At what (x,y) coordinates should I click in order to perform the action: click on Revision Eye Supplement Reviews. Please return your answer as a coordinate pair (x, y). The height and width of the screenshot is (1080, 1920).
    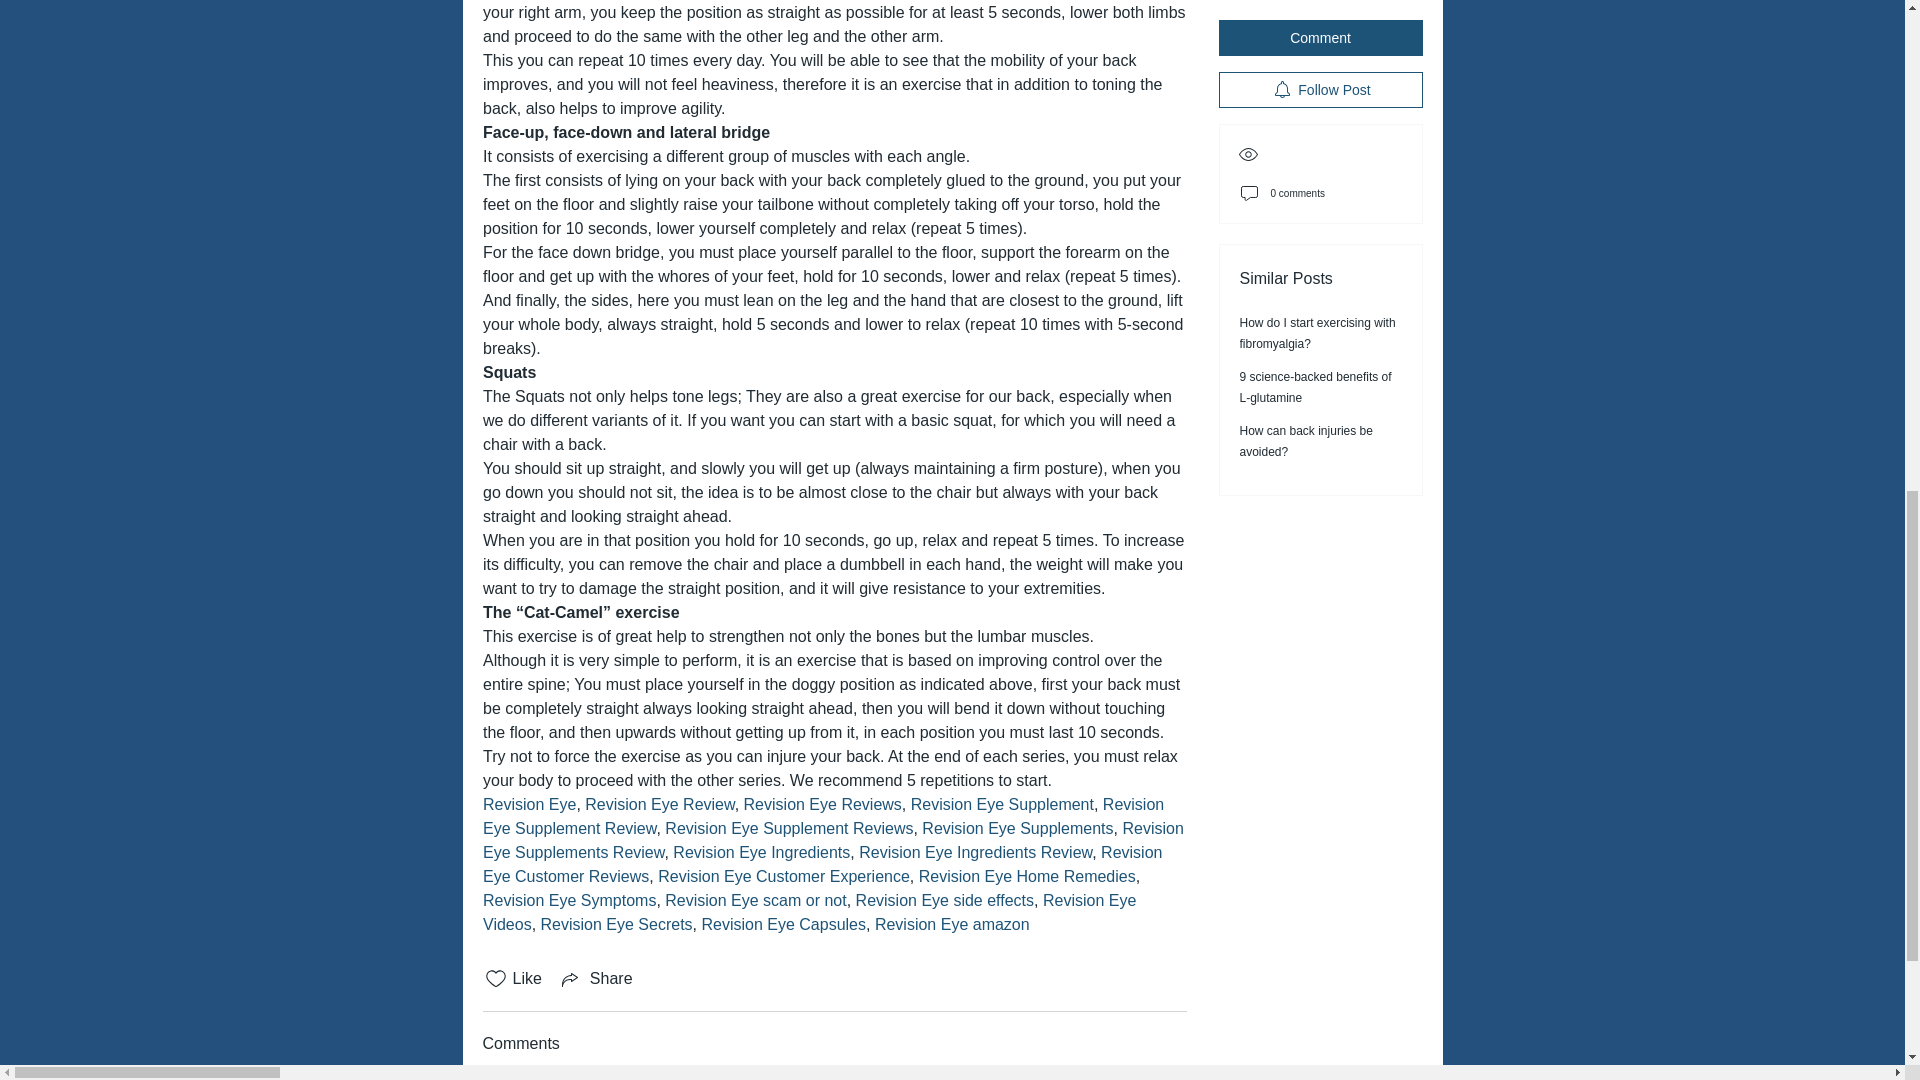
    Looking at the image, I should click on (788, 828).